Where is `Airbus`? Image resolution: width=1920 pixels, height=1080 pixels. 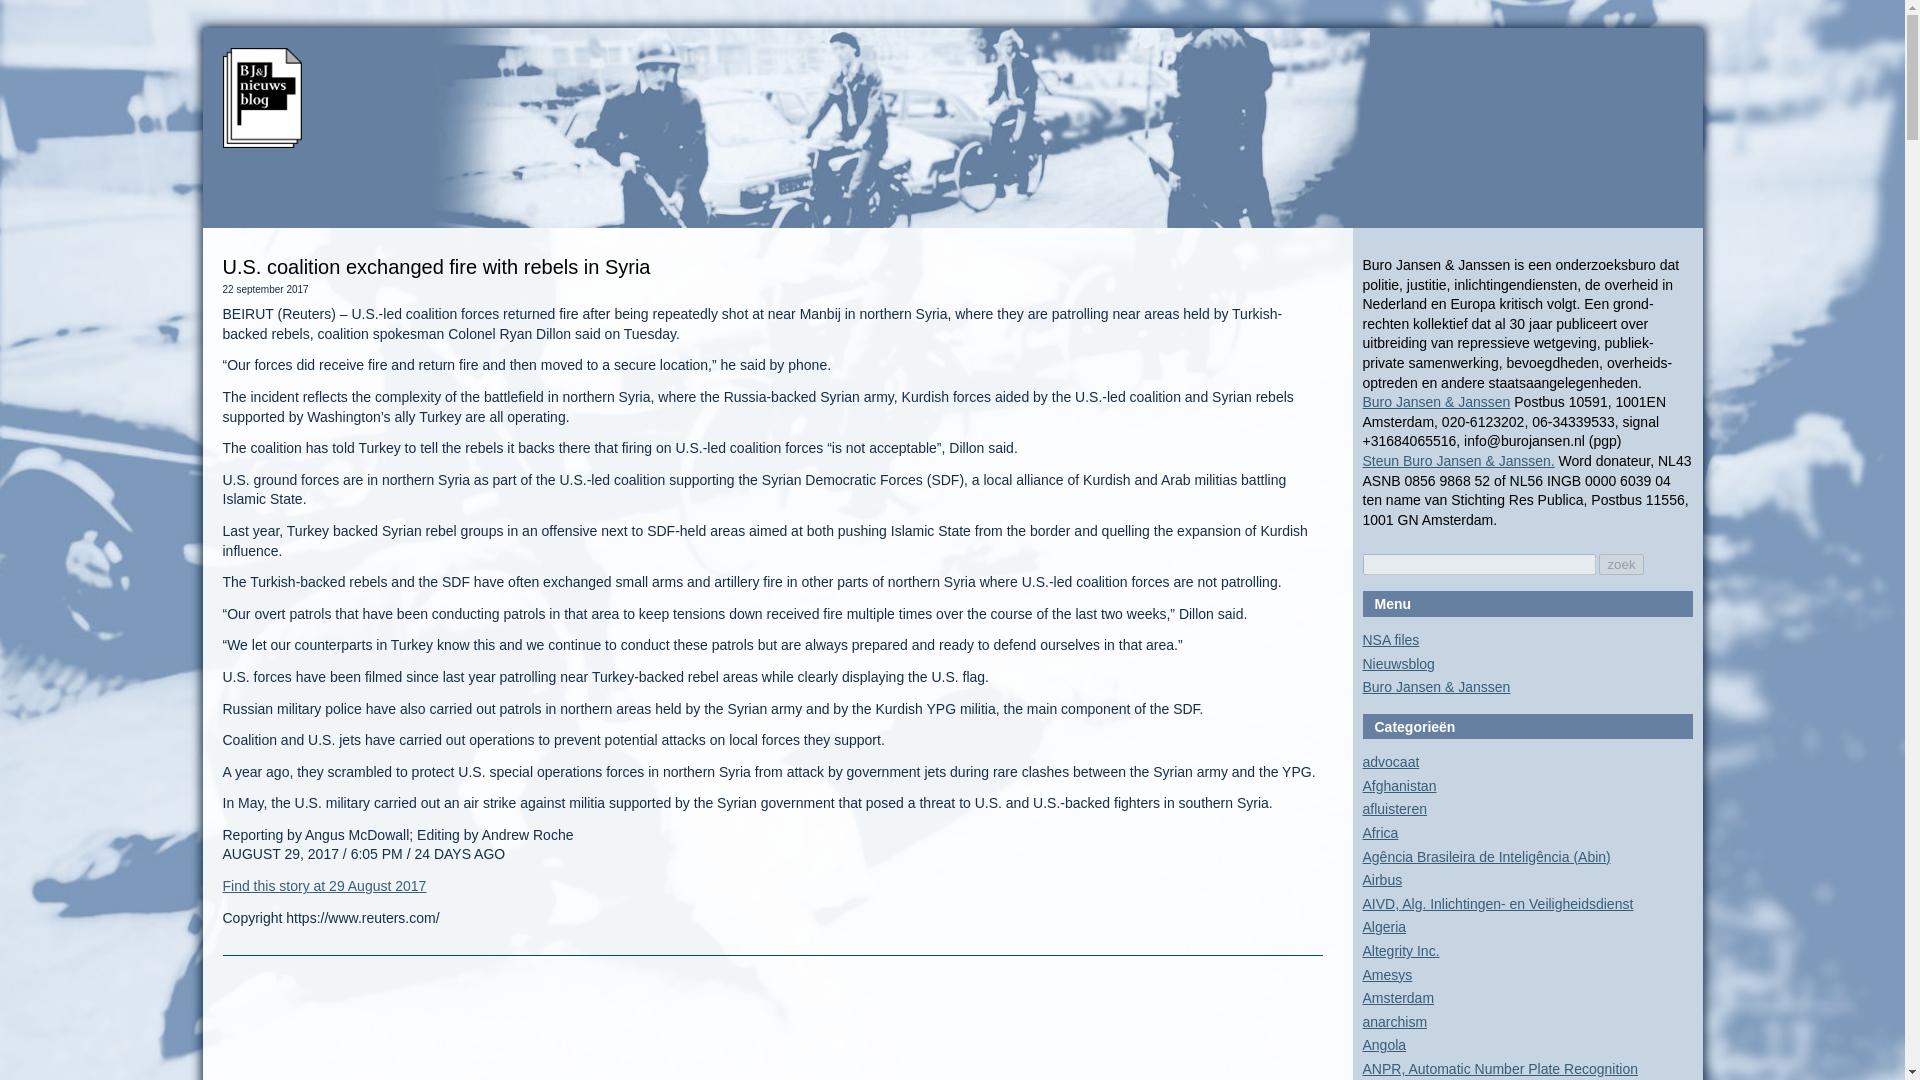
Airbus is located at coordinates (1381, 879).